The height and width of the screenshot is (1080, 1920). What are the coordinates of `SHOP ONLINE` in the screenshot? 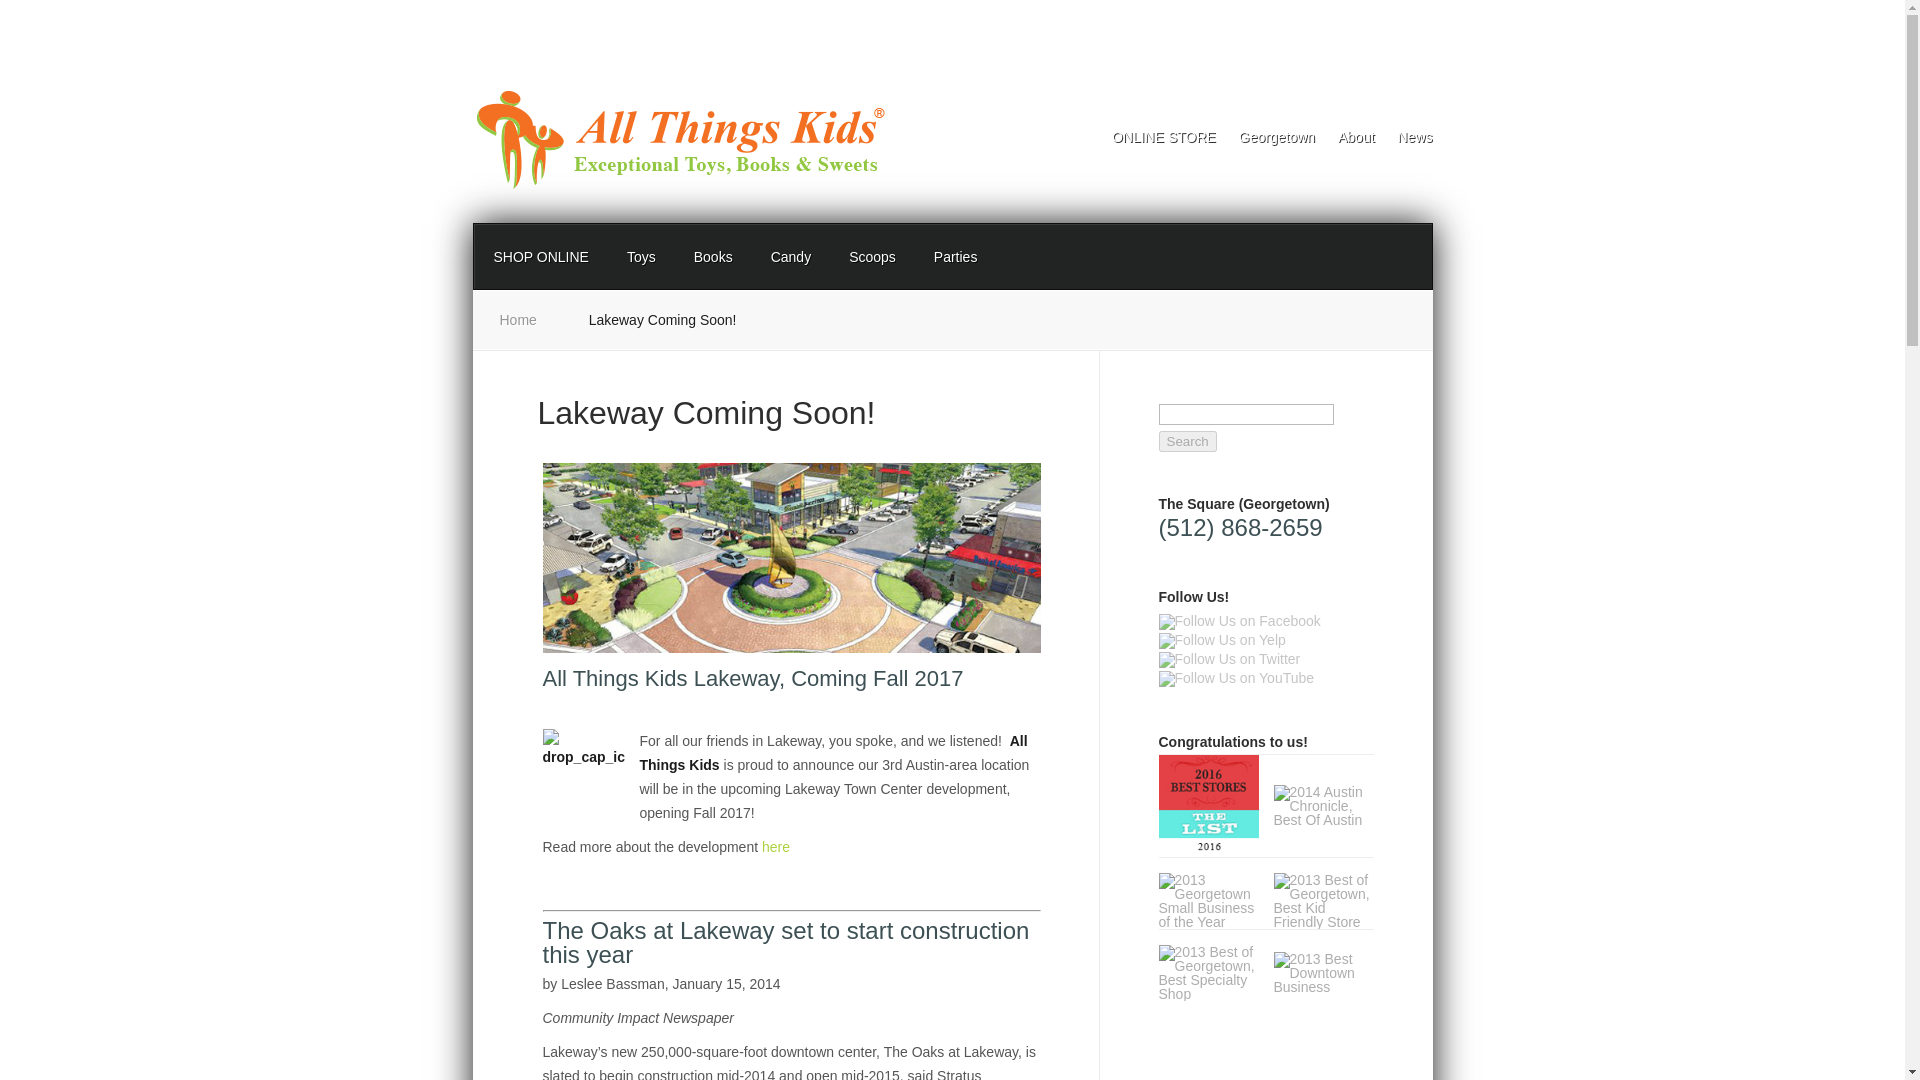 It's located at (540, 256).